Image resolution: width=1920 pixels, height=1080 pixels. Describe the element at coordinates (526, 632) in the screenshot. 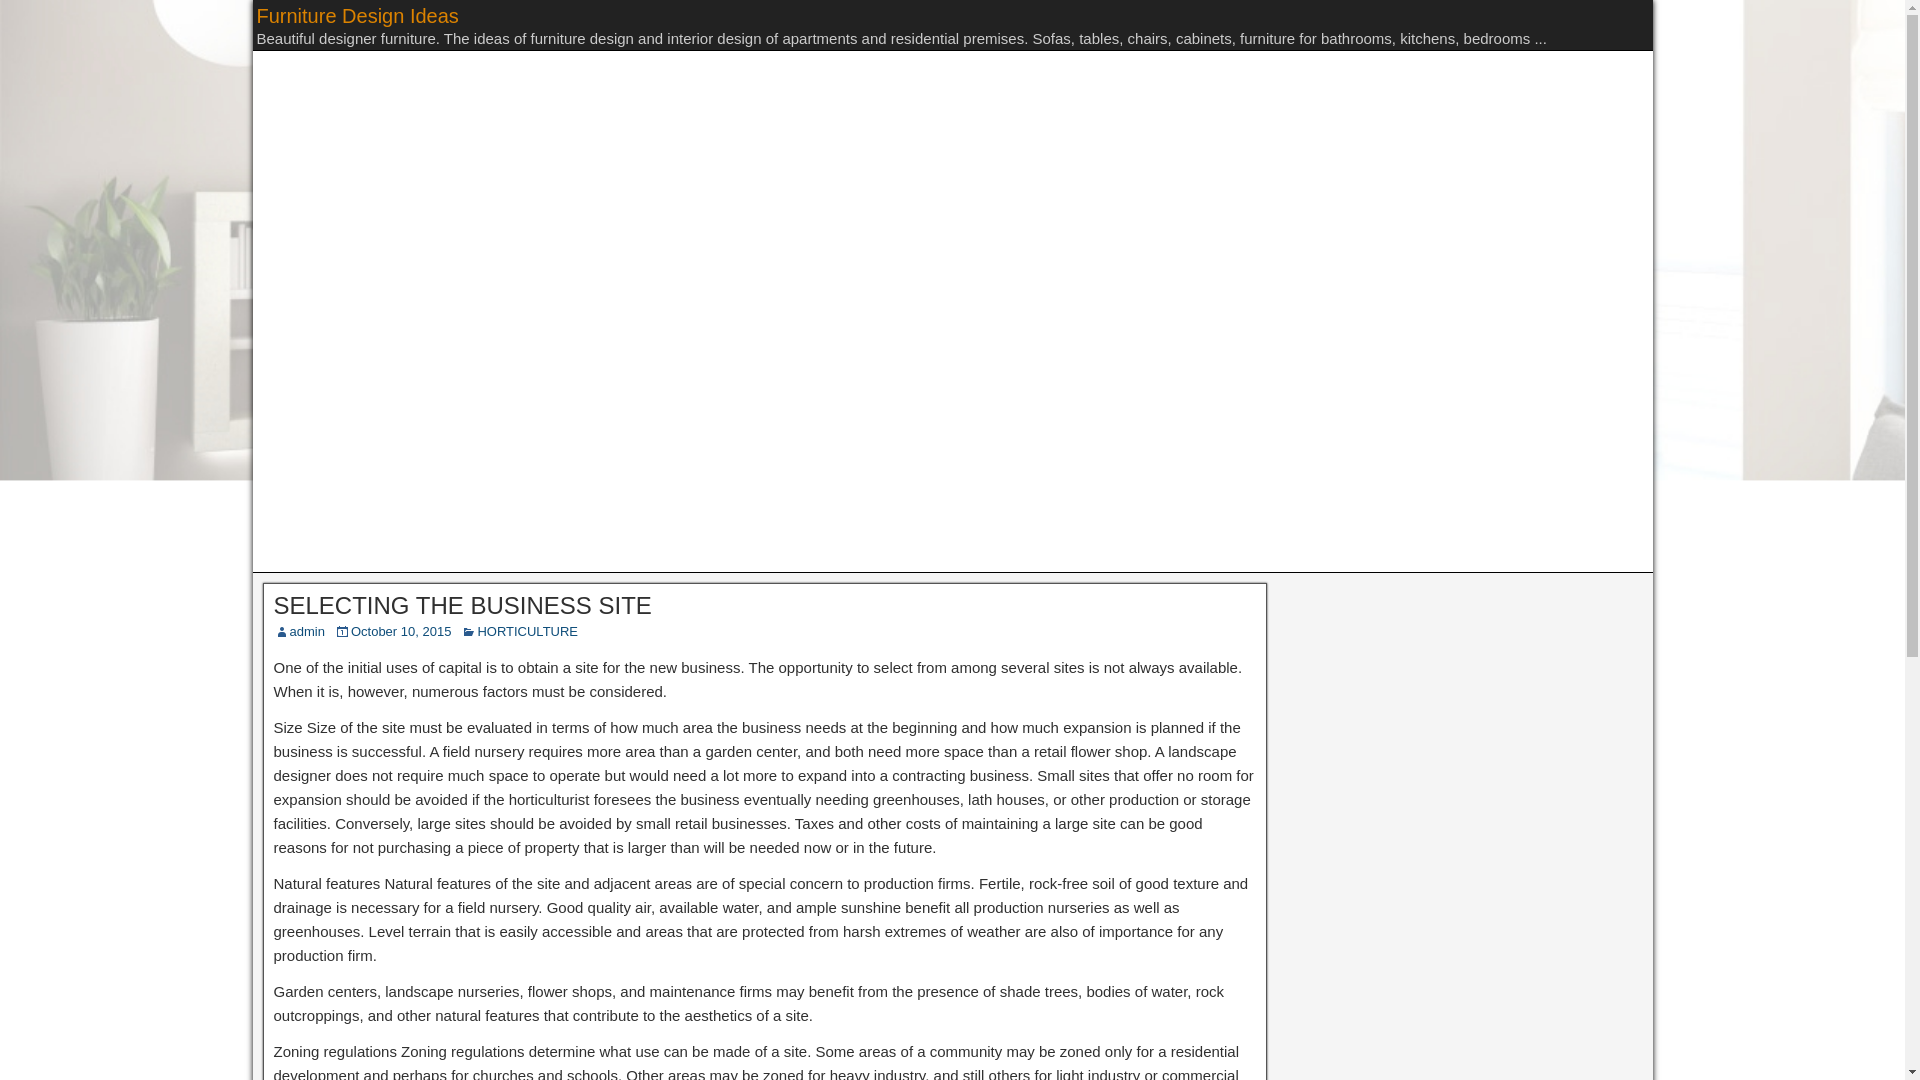

I see `HORTICULTURE` at that location.